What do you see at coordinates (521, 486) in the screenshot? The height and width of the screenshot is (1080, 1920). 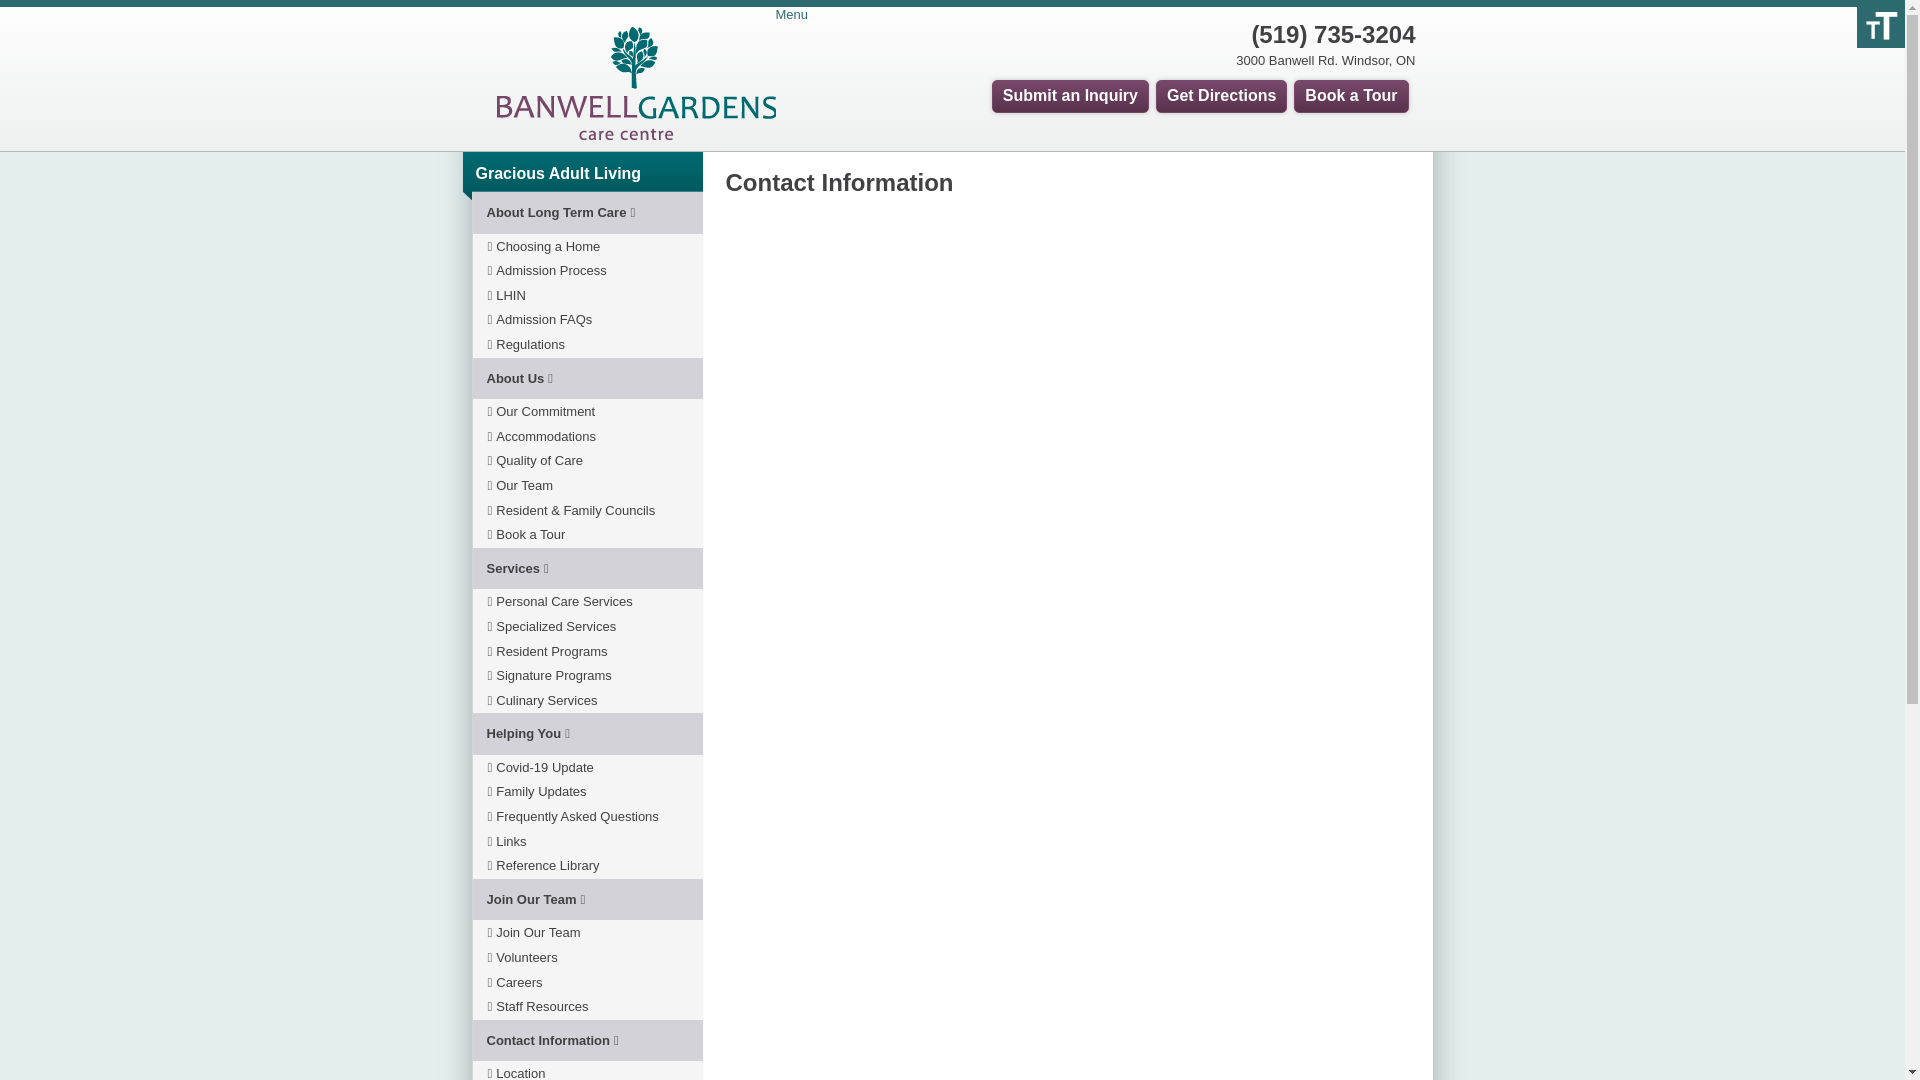 I see `Our Team` at bounding box center [521, 486].